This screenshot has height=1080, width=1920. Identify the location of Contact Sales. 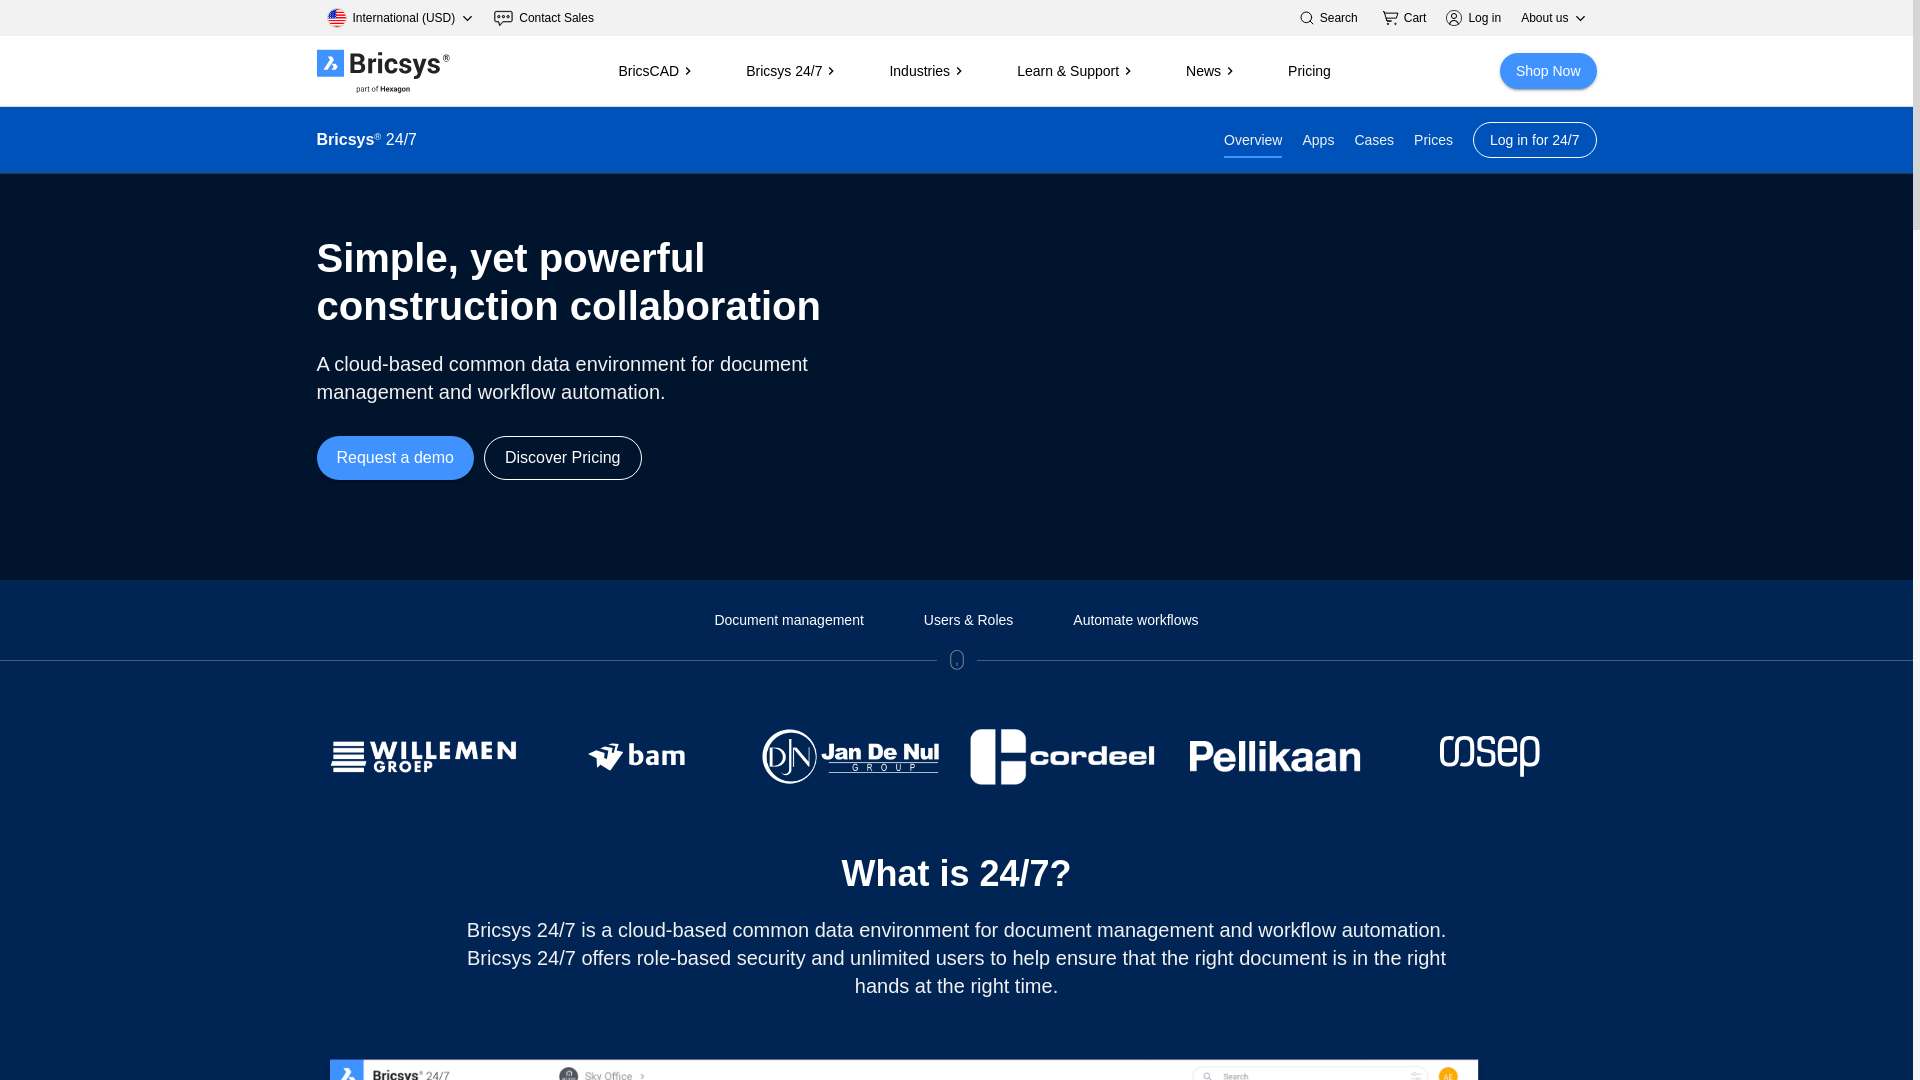
(544, 18).